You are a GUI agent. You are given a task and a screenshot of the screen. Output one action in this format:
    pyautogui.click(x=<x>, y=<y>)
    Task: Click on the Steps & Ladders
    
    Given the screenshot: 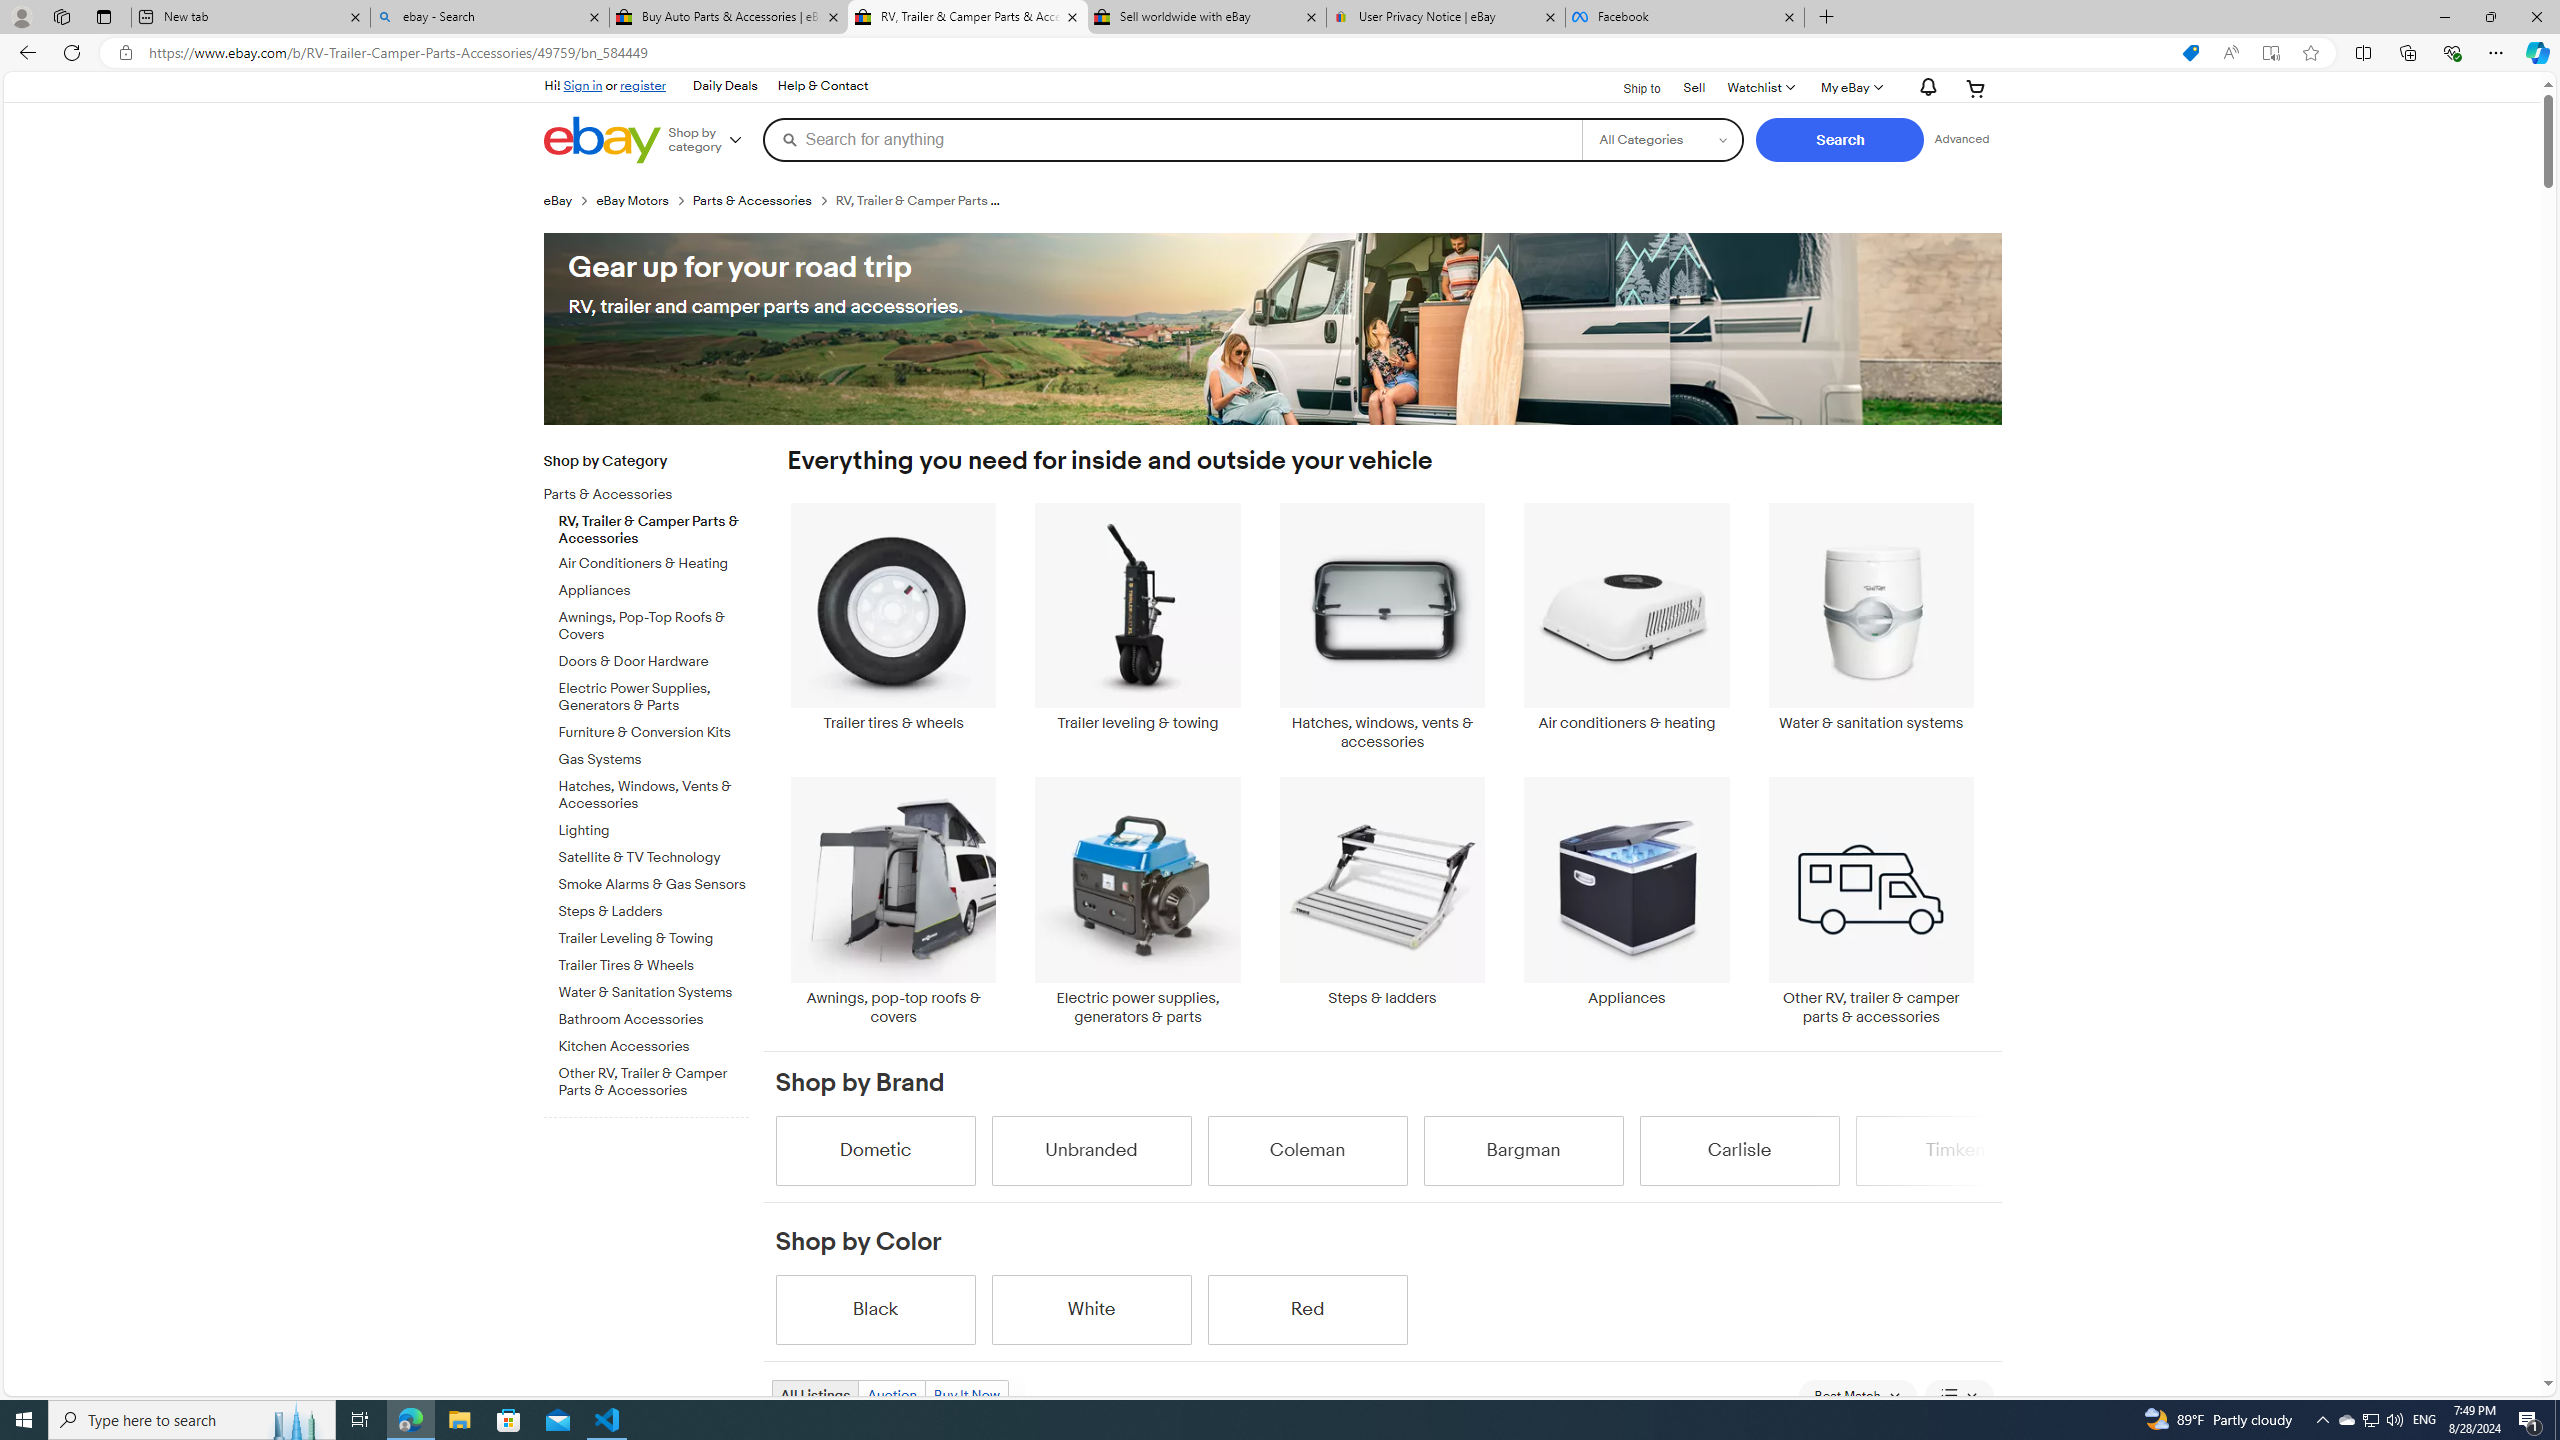 What is the action you would take?
    pyautogui.click(x=654, y=912)
    